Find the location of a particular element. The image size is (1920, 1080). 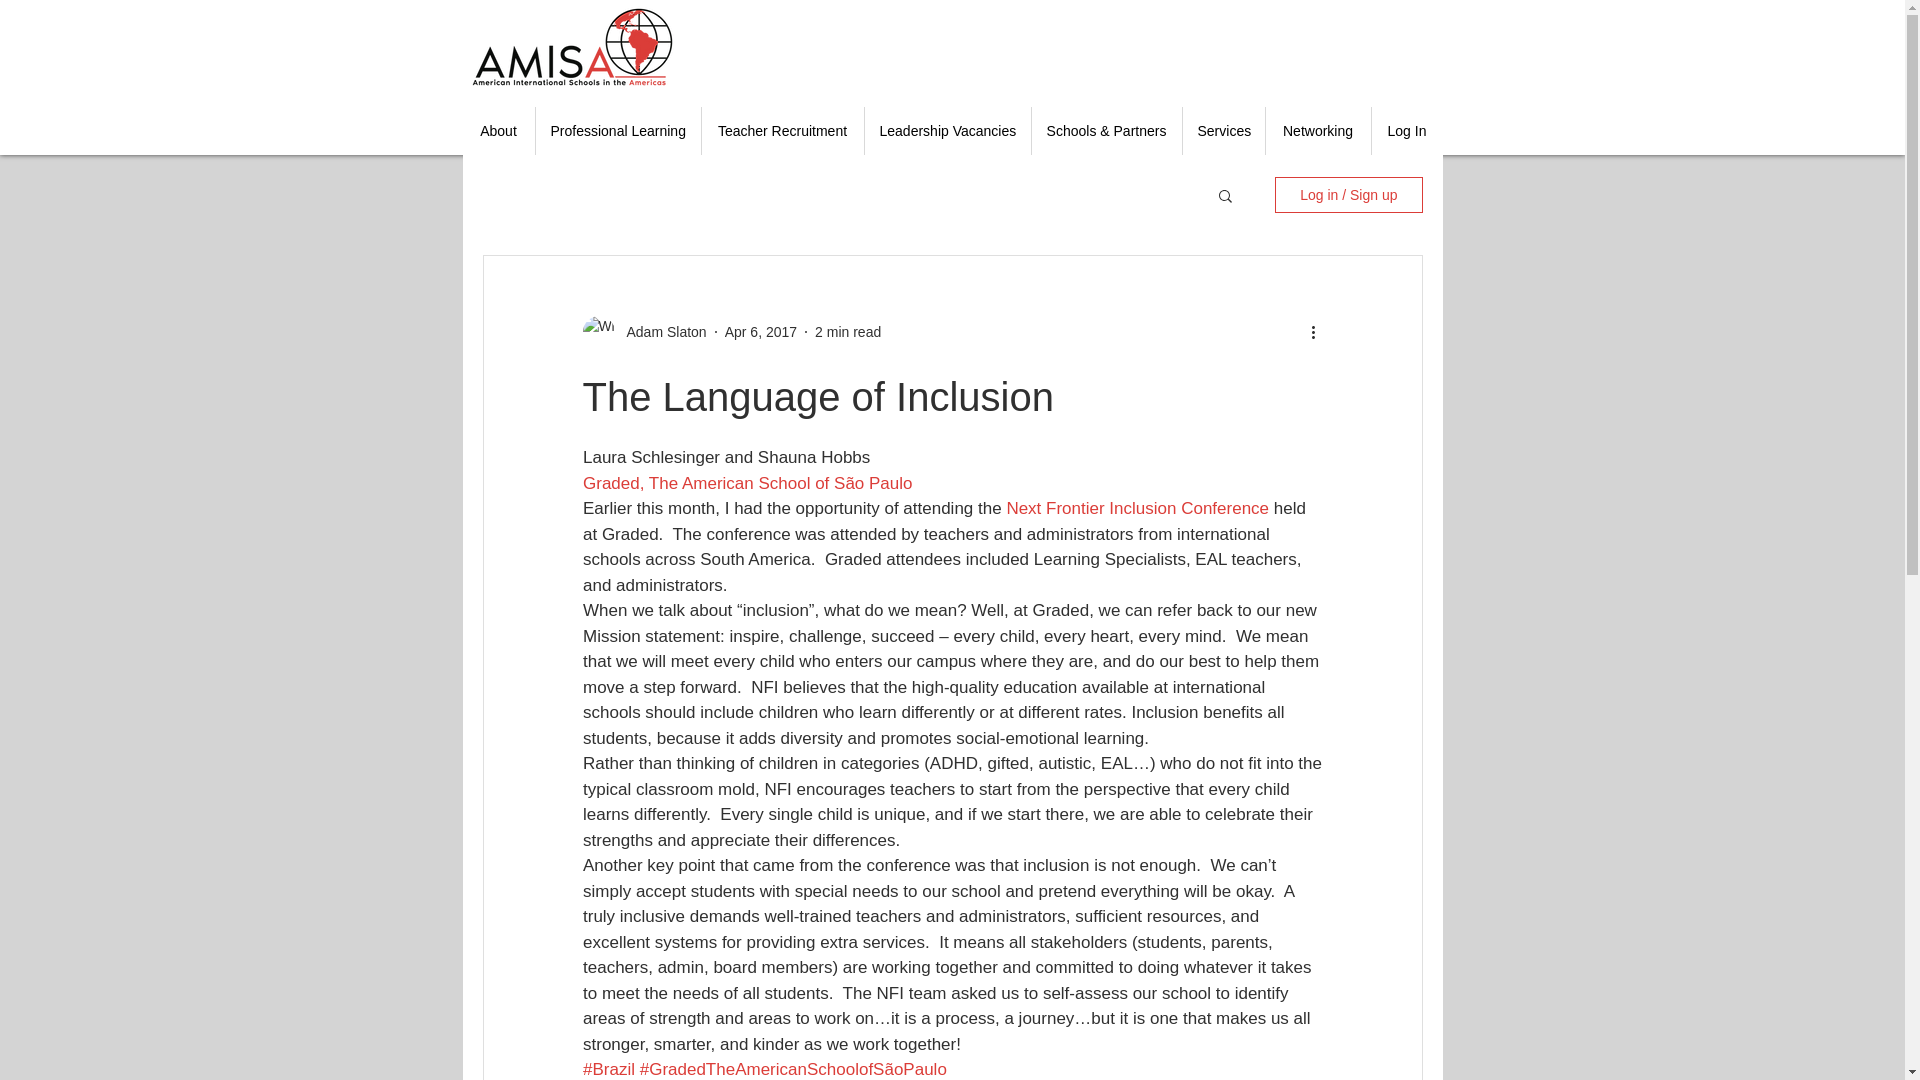

AMISA-logo-transparent.png is located at coordinates (572, 46).